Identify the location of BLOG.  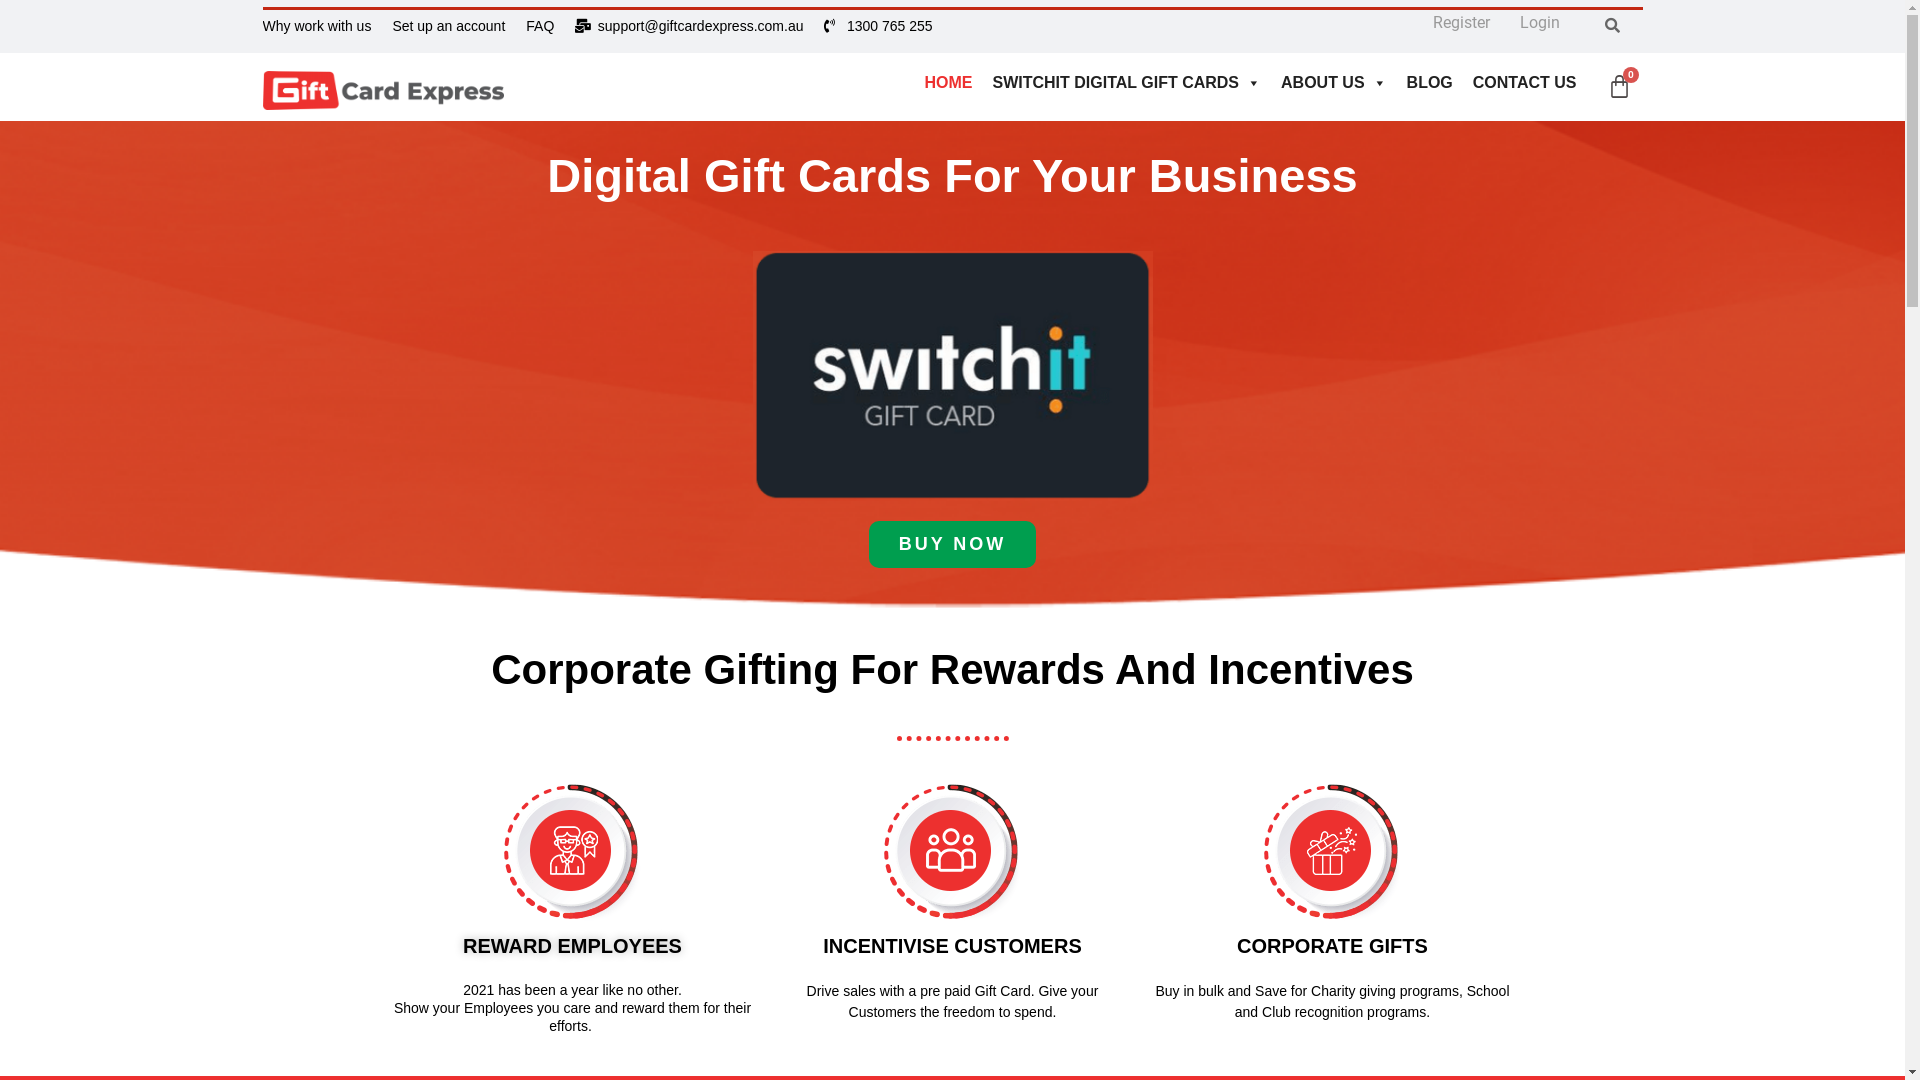
(1430, 83).